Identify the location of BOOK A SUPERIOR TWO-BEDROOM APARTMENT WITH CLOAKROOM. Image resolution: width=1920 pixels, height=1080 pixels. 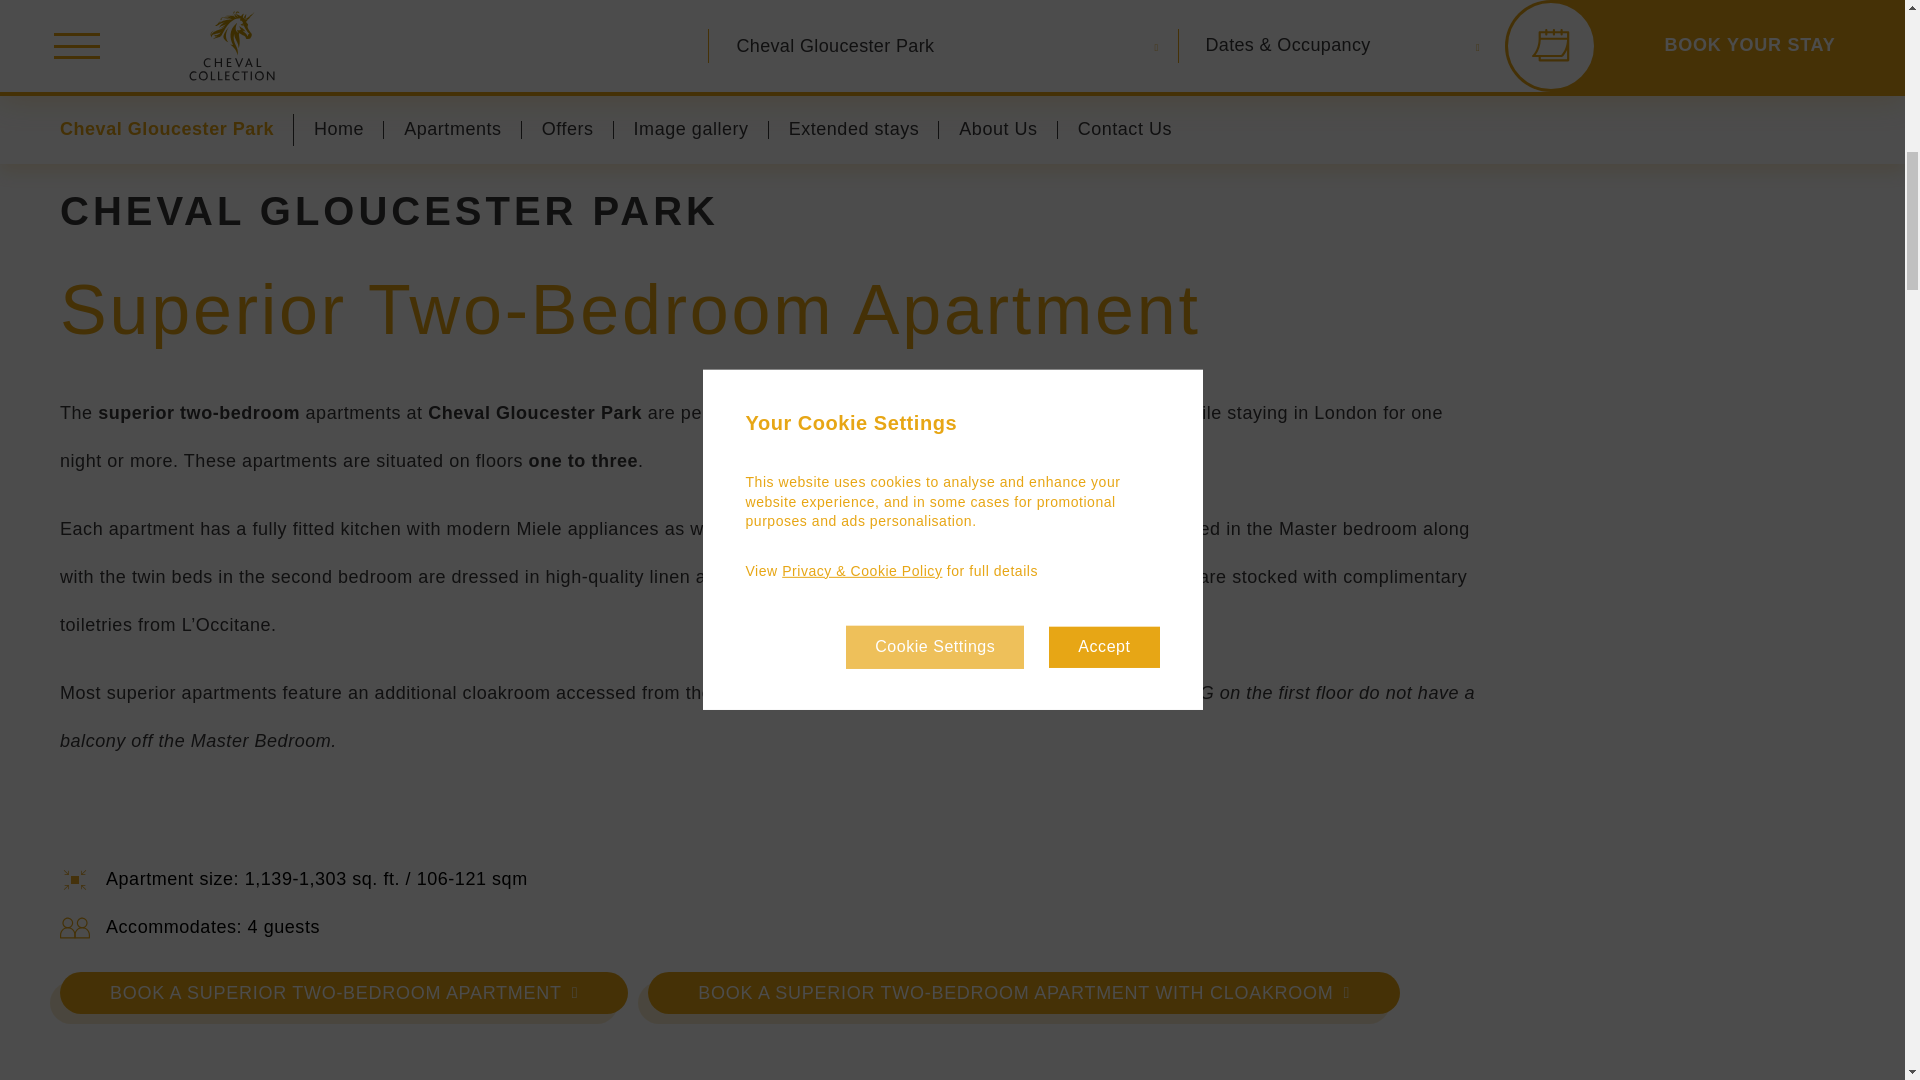
(1024, 993).